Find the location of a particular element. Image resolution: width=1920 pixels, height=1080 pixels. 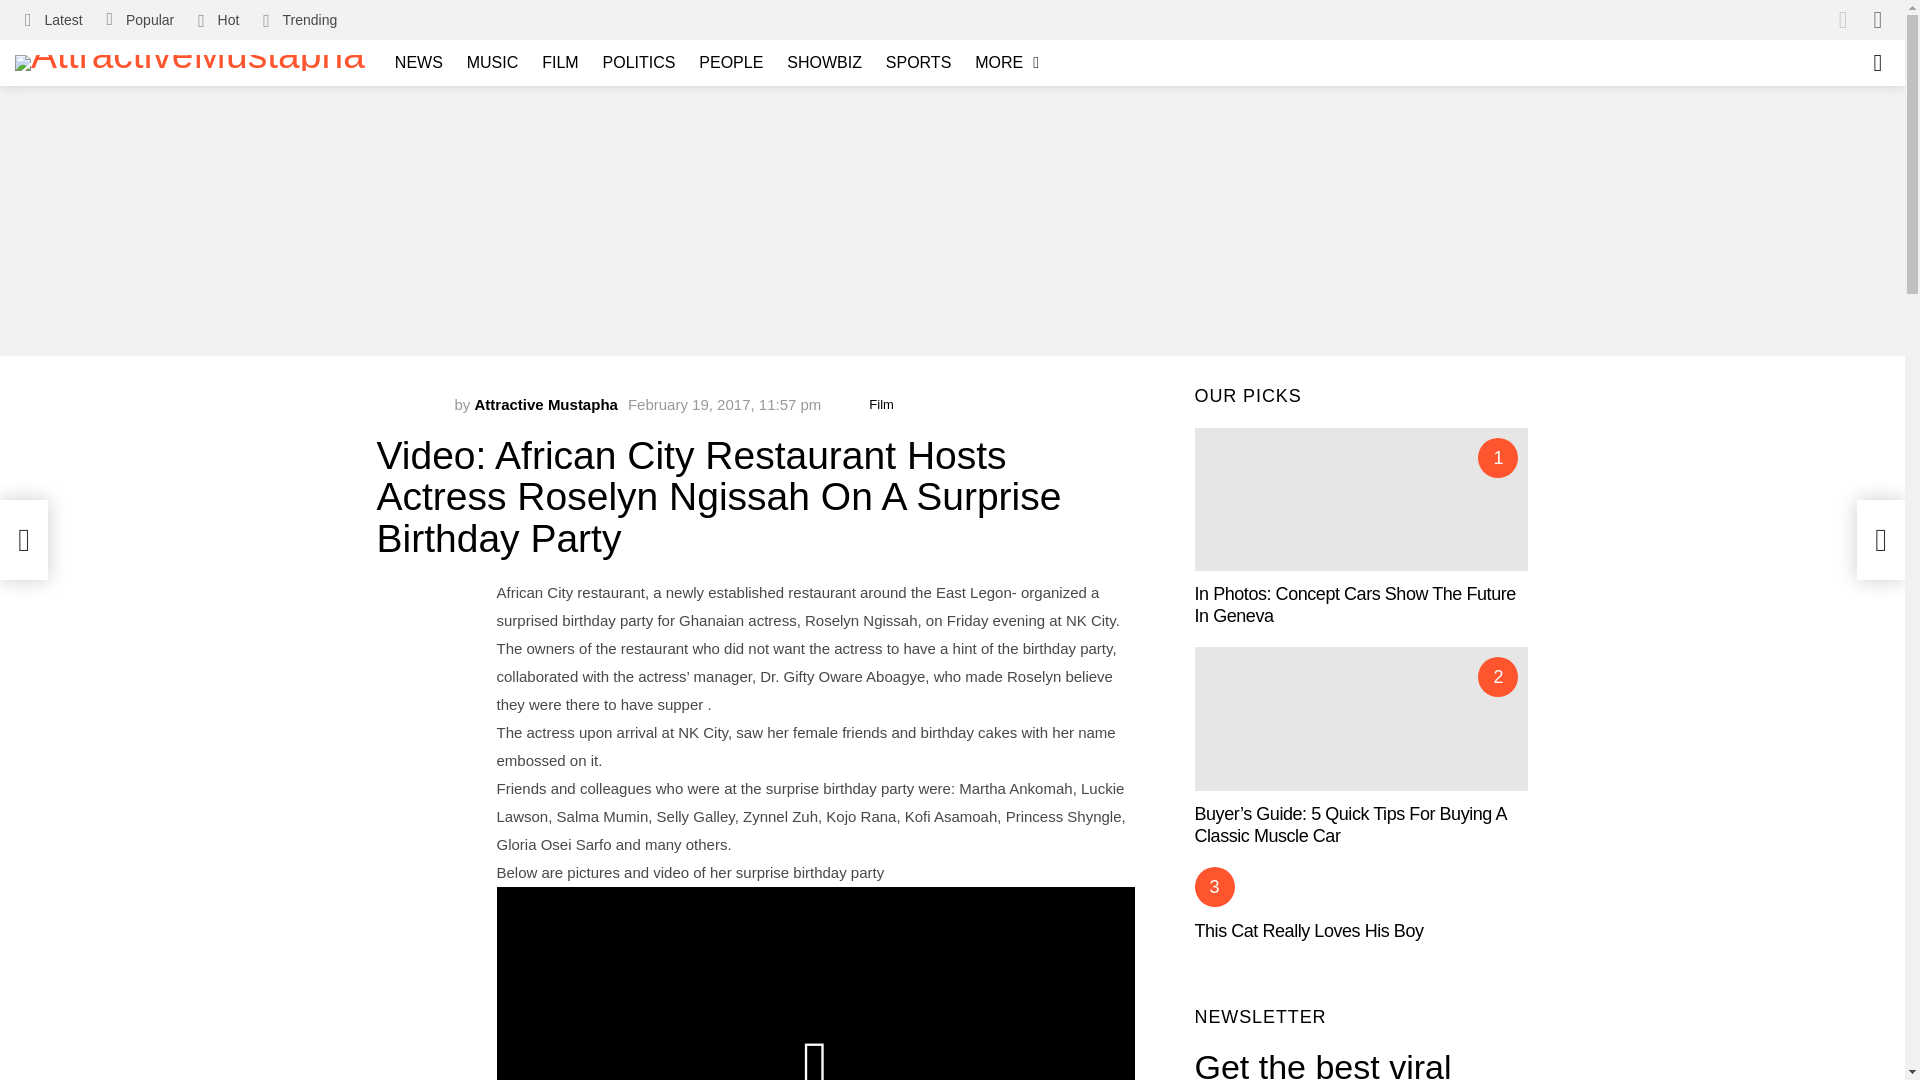

SPORTS is located at coordinates (918, 62).